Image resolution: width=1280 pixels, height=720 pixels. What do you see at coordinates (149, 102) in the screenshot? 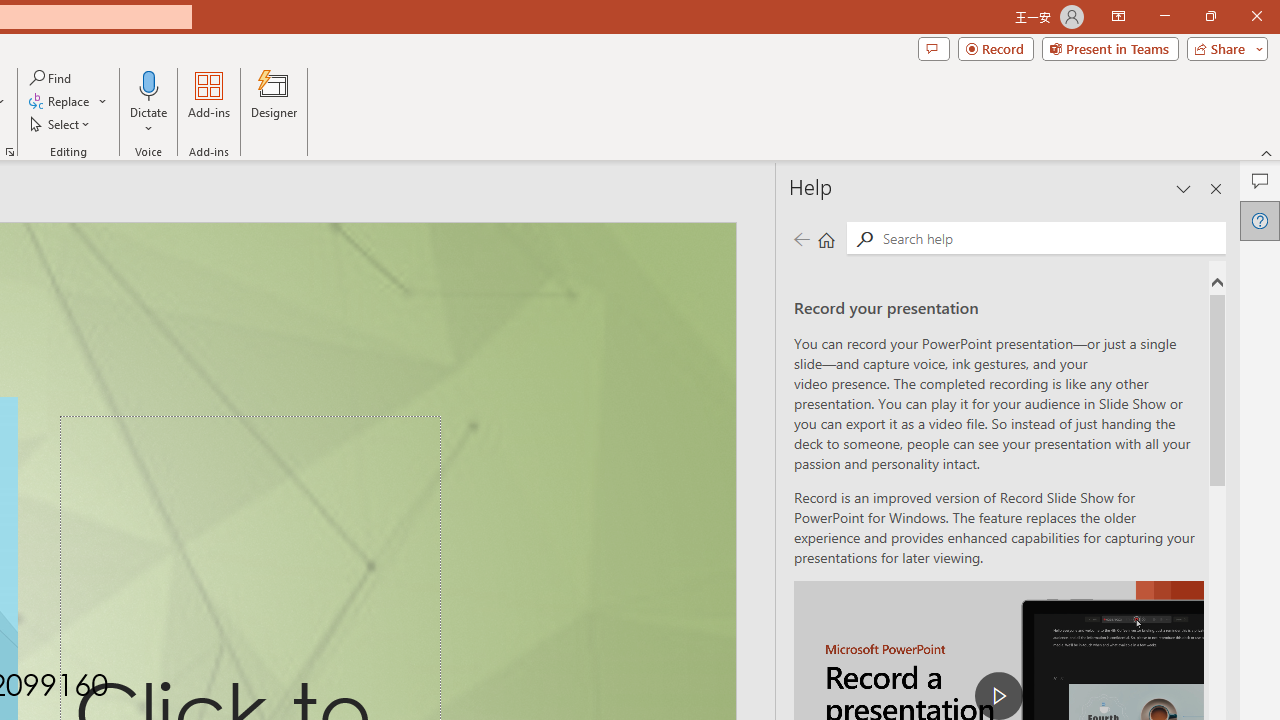
I see `Dictate` at bounding box center [149, 102].